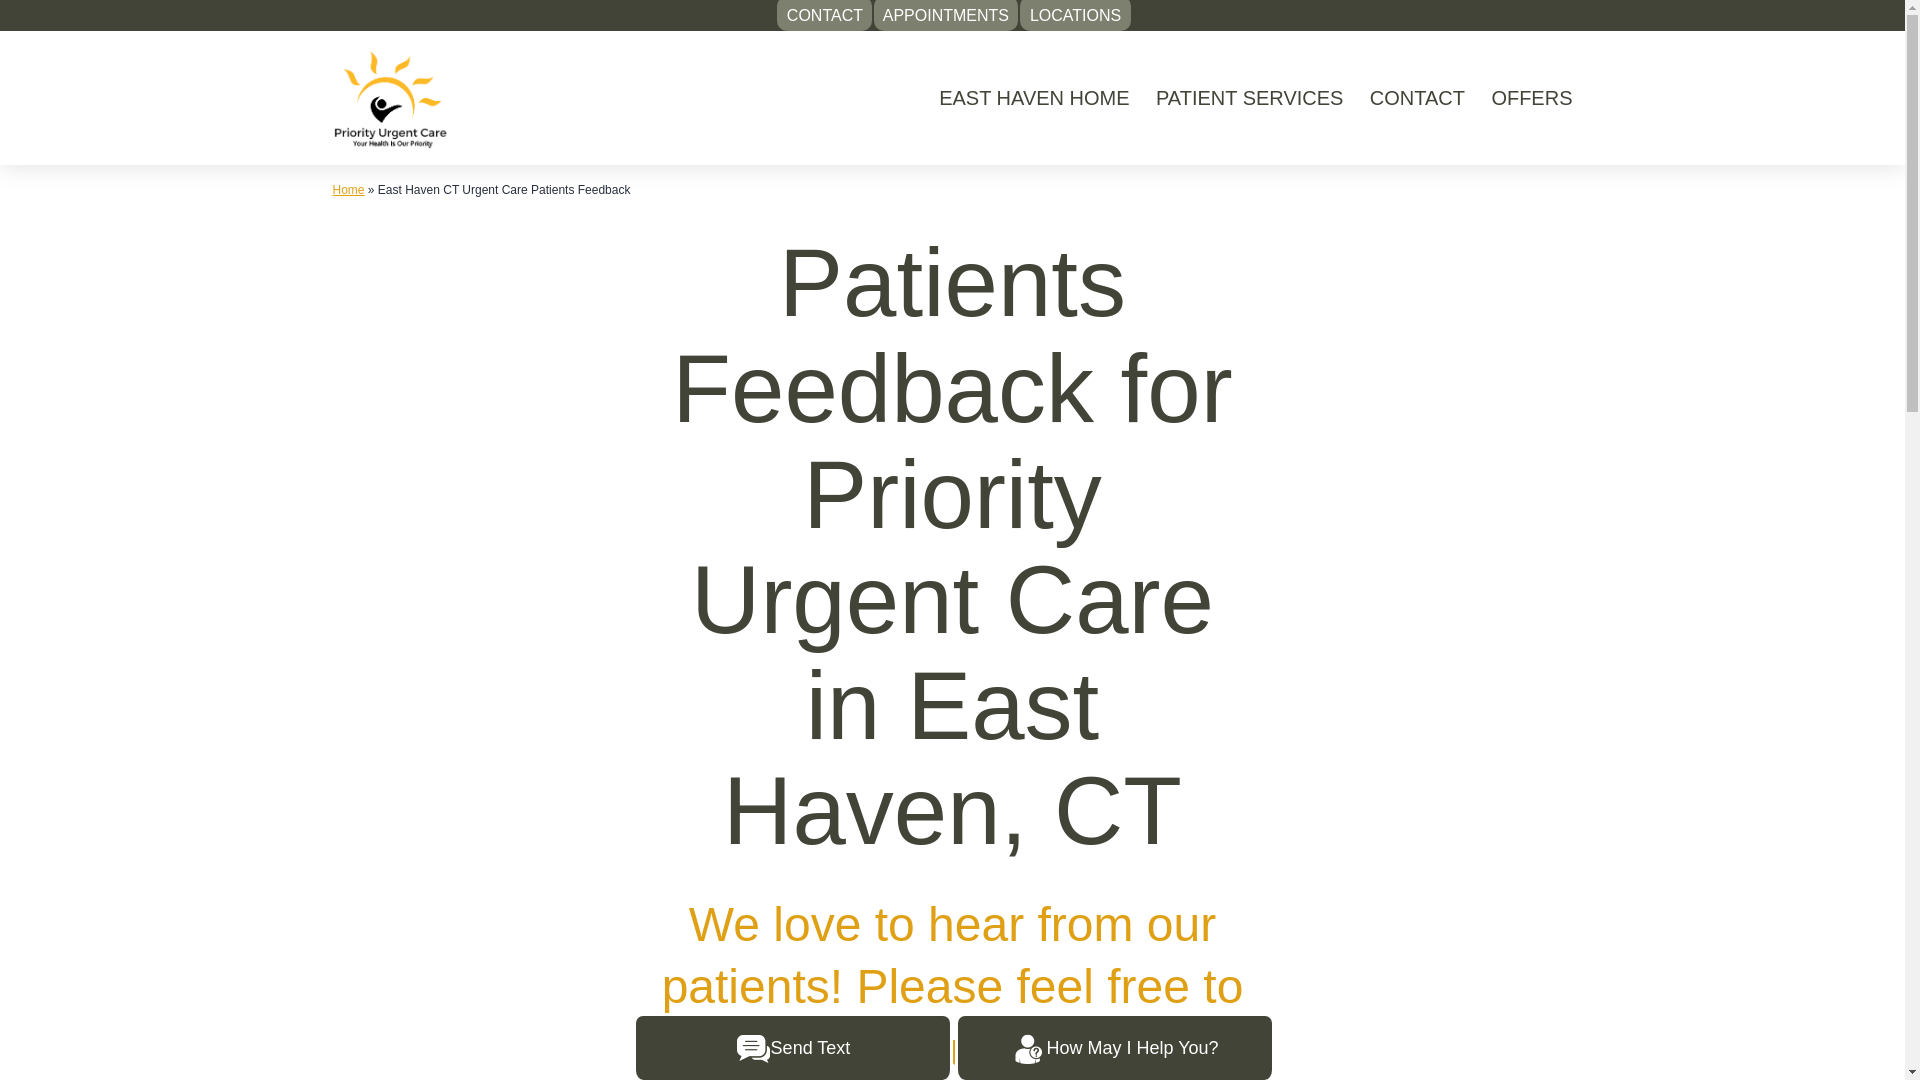  I want to click on CONTACT, so click(1418, 98).